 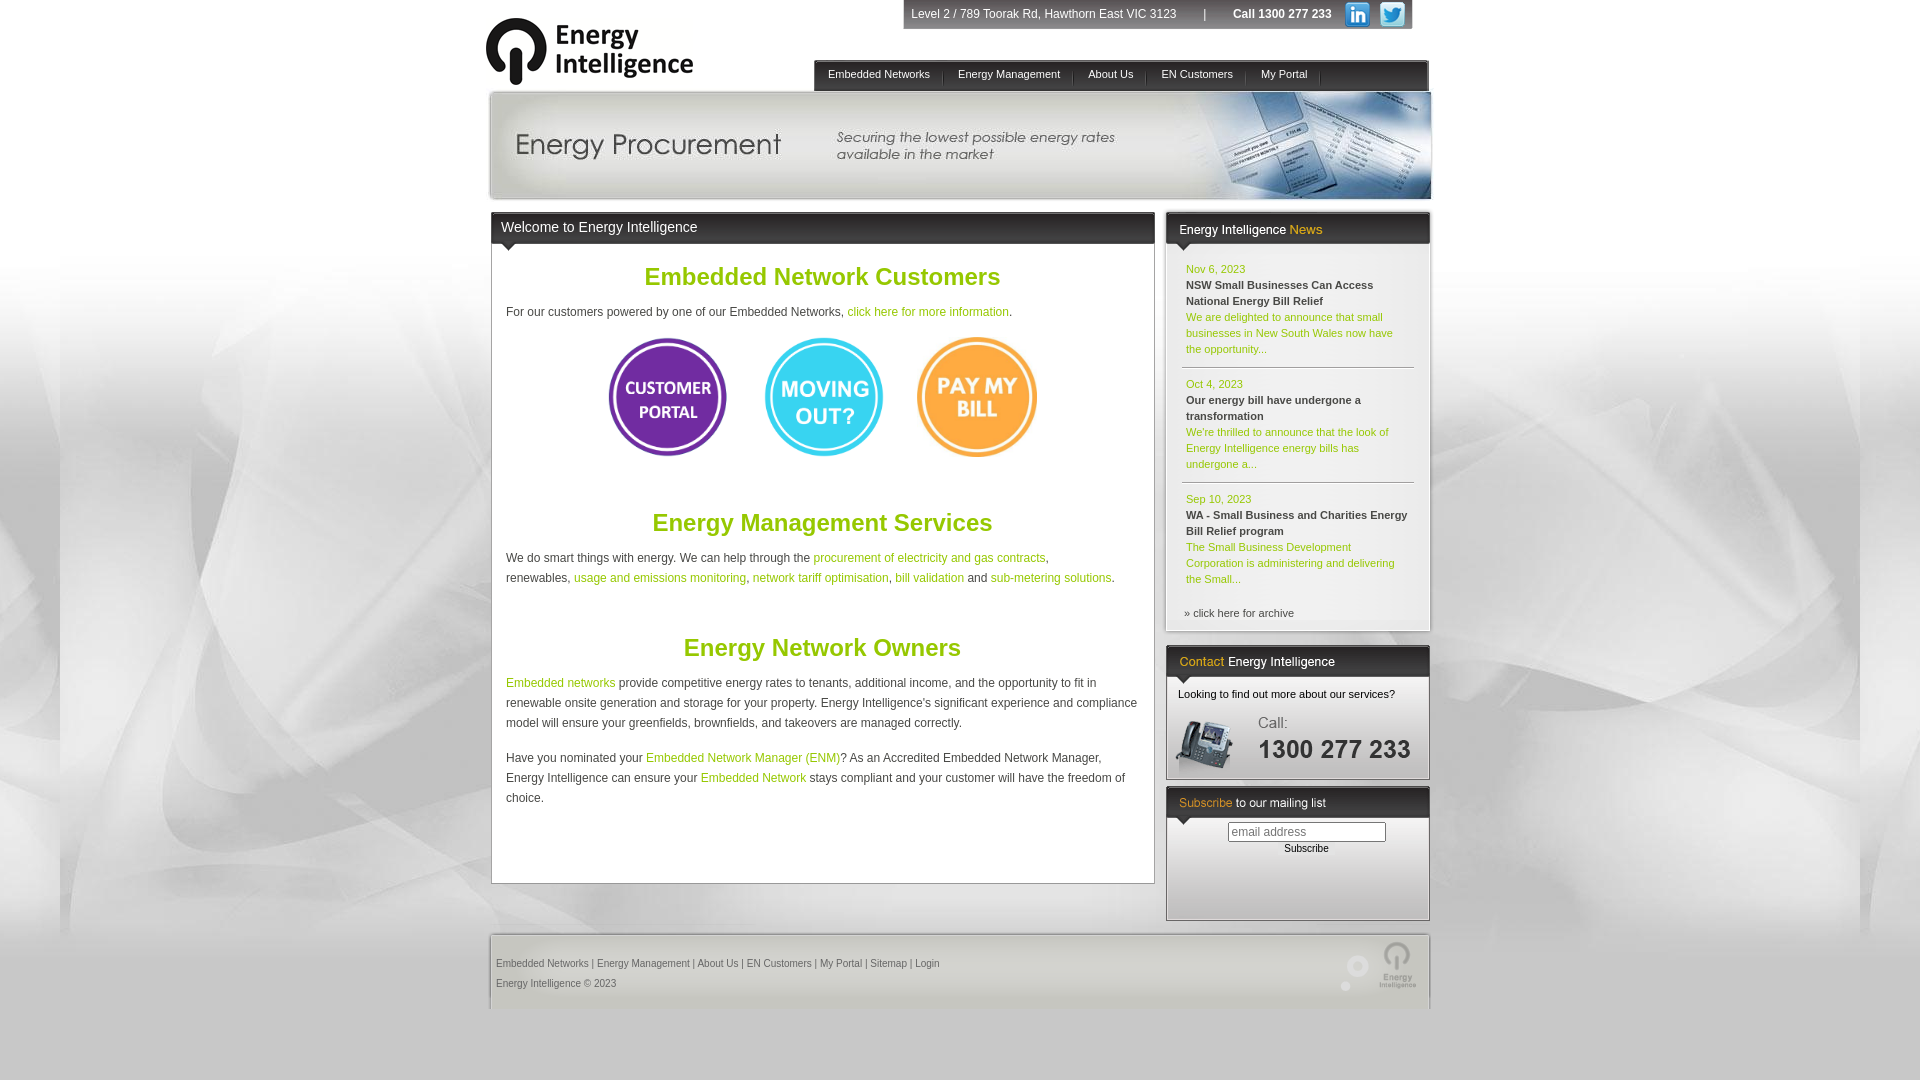 I want to click on network tariff optimisation, so click(x=821, y=578).